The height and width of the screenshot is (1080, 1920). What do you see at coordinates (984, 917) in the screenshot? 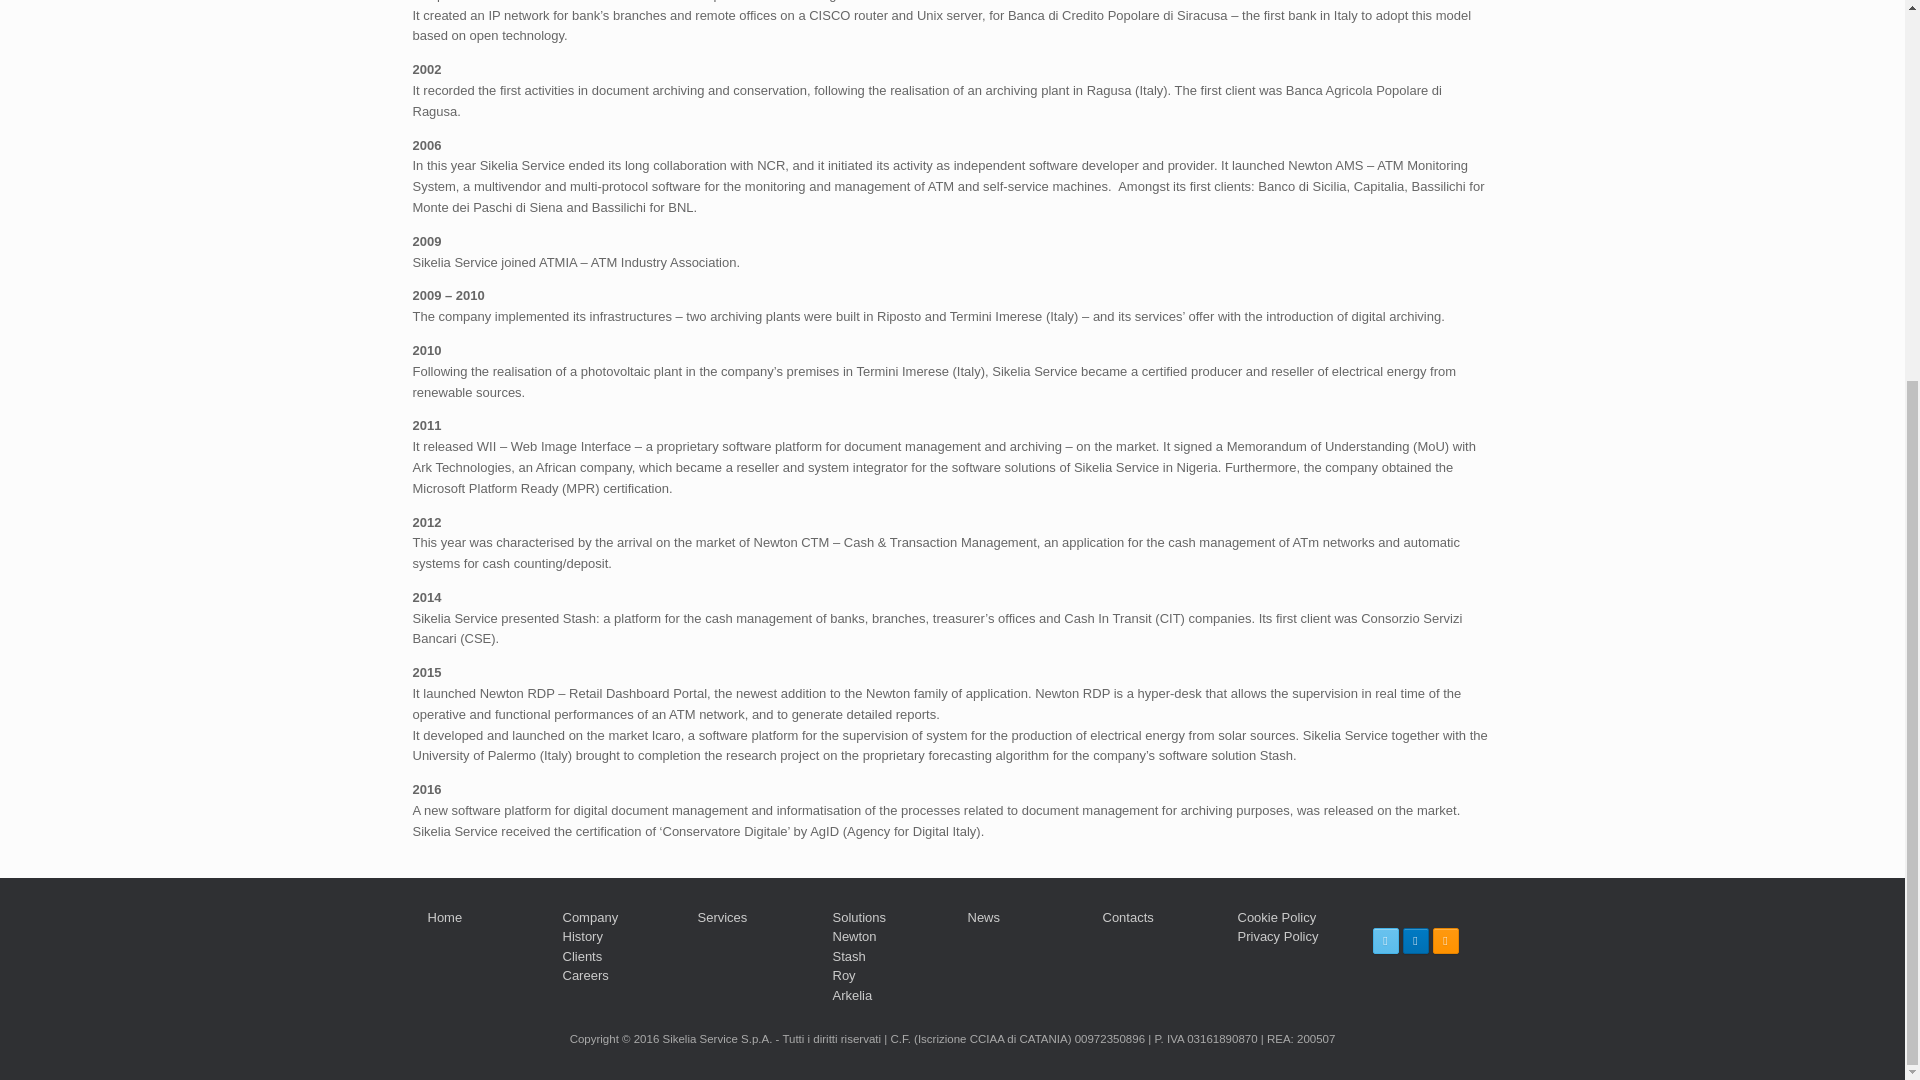
I see `News` at bounding box center [984, 917].